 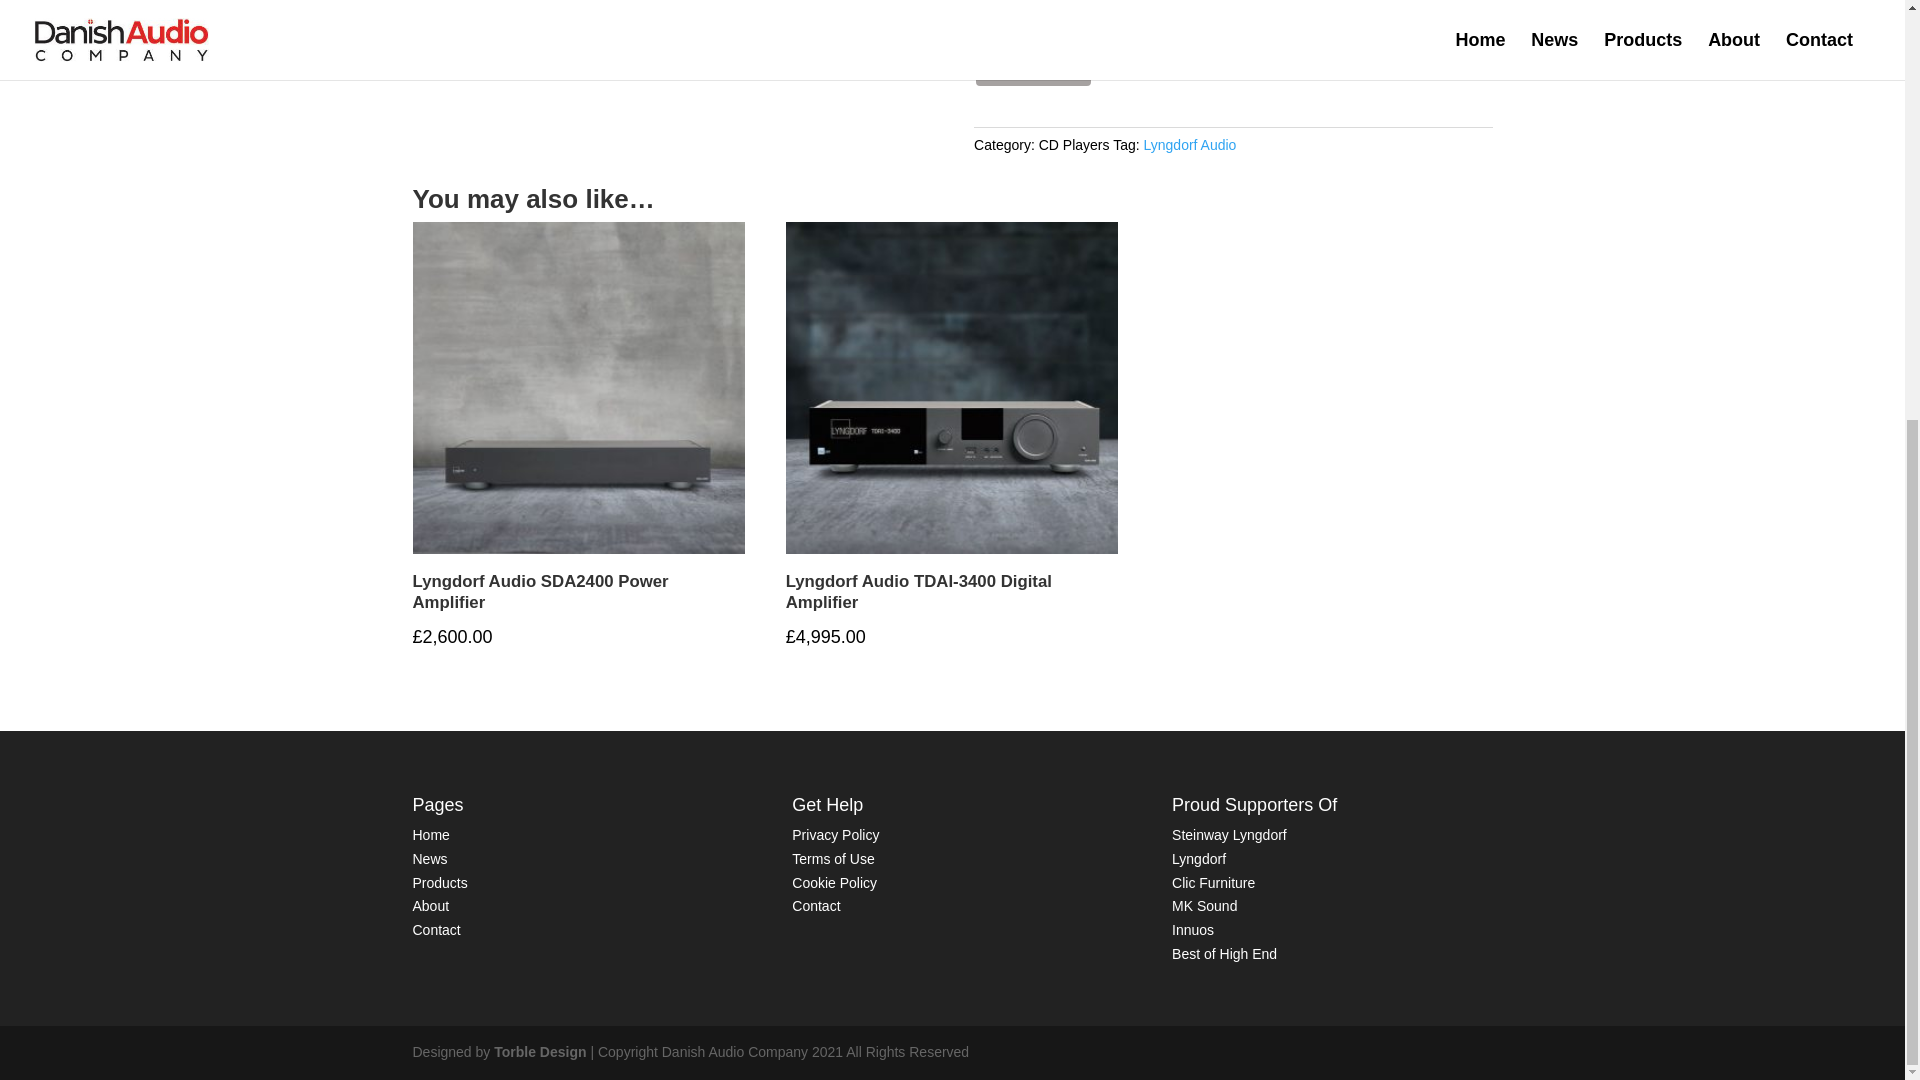 What do you see at coordinates (430, 835) in the screenshot?
I see `Home` at bounding box center [430, 835].